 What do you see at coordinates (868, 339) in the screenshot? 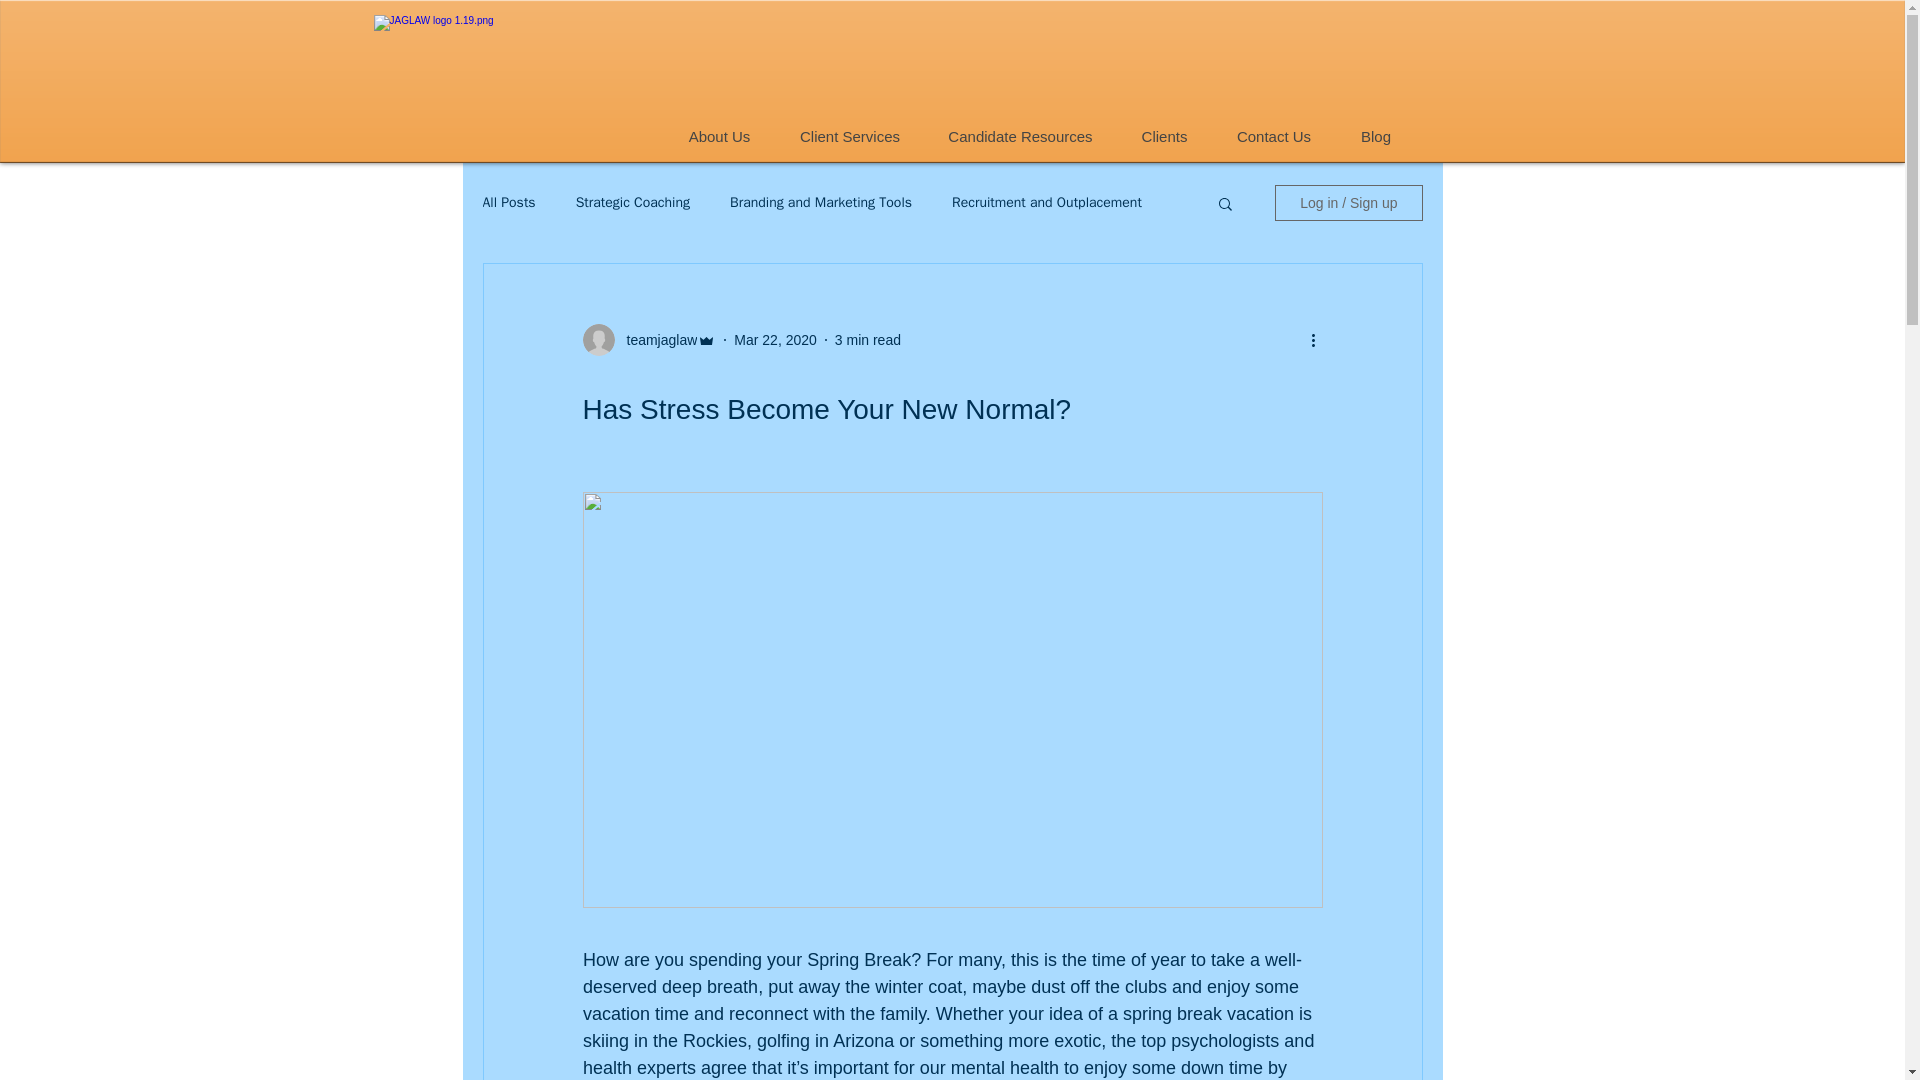
I see `3 min read` at bounding box center [868, 339].